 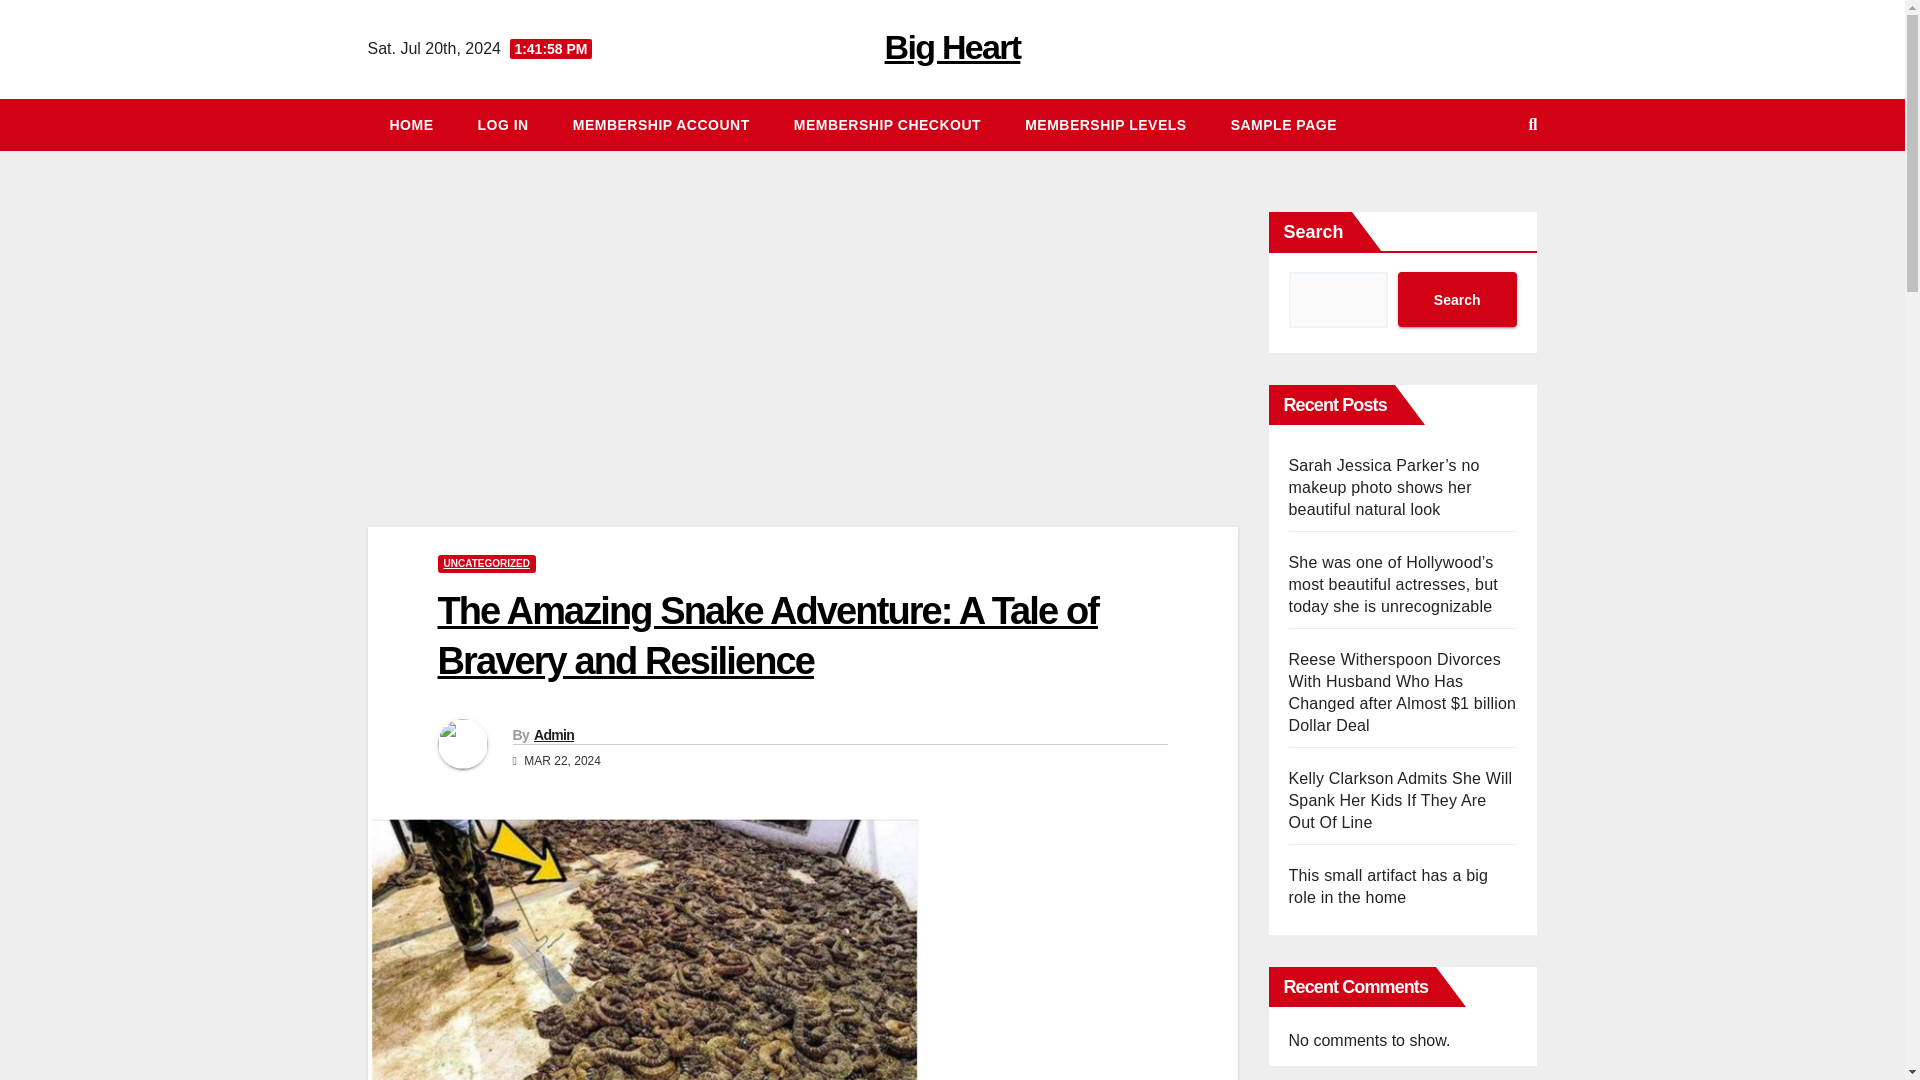 I want to click on MEMBERSHIP ACCOUNT, so click(x=661, y=125).